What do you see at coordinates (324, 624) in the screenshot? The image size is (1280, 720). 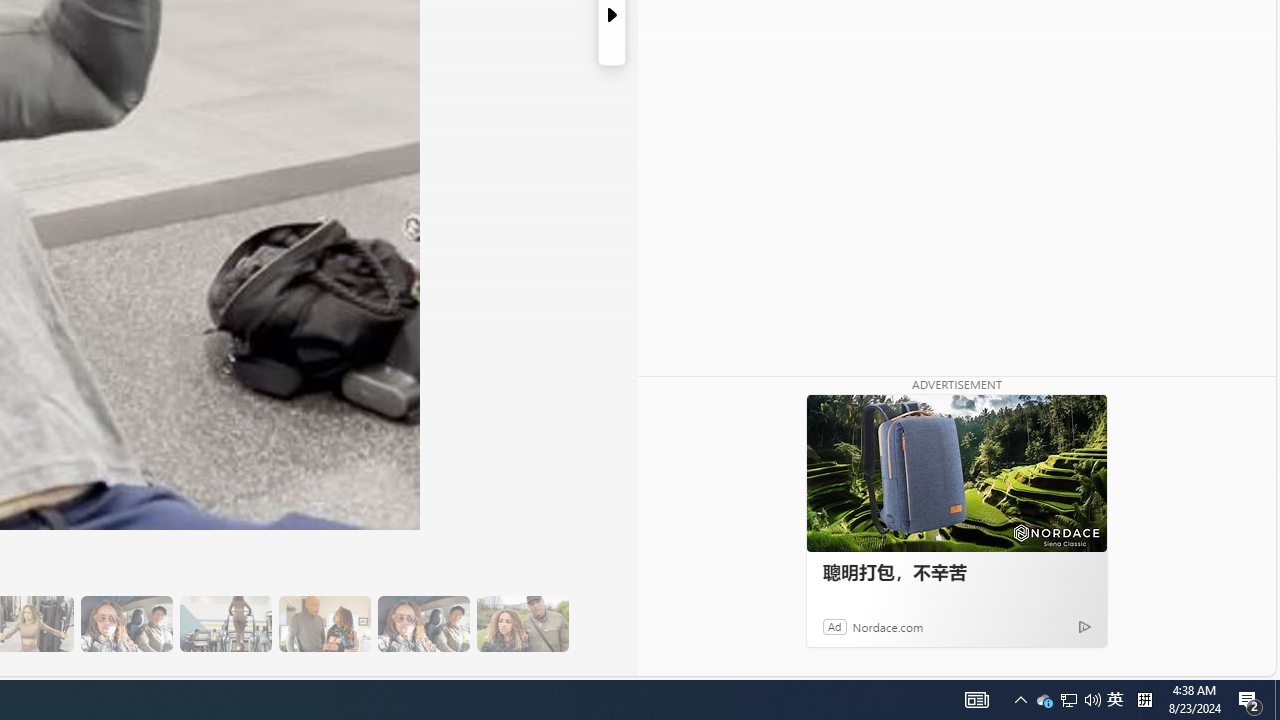 I see `18 It's More Fun Doing It with Someone Else` at bounding box center [324, 624].